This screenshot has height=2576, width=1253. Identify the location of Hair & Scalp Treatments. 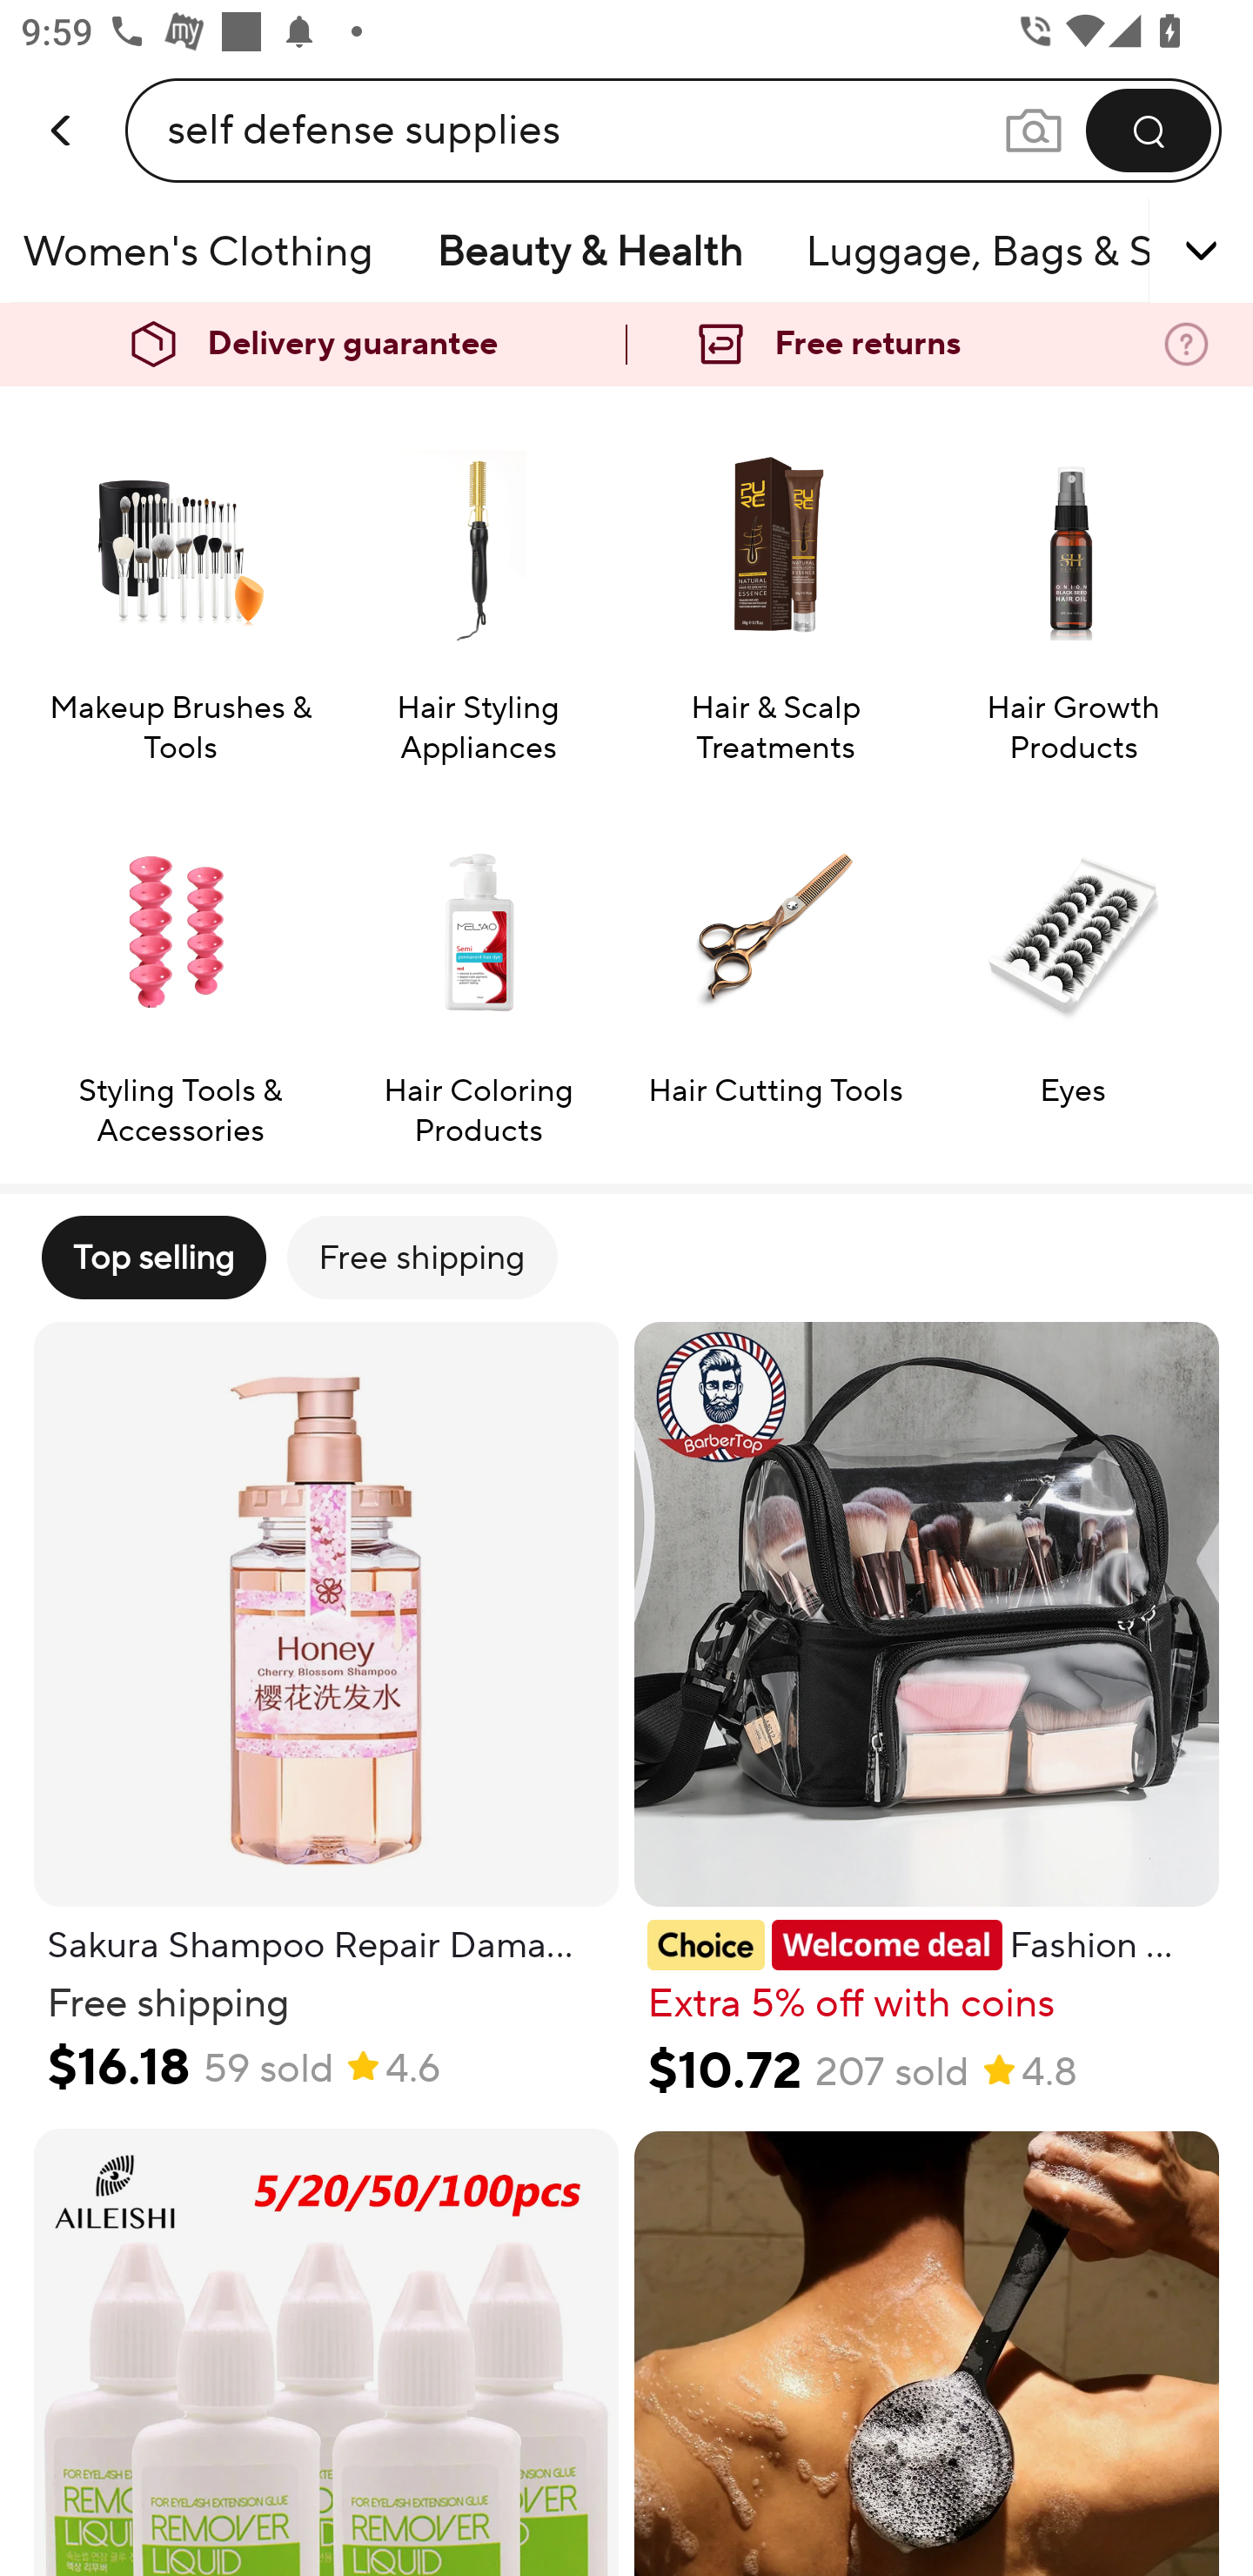
(774, 588).